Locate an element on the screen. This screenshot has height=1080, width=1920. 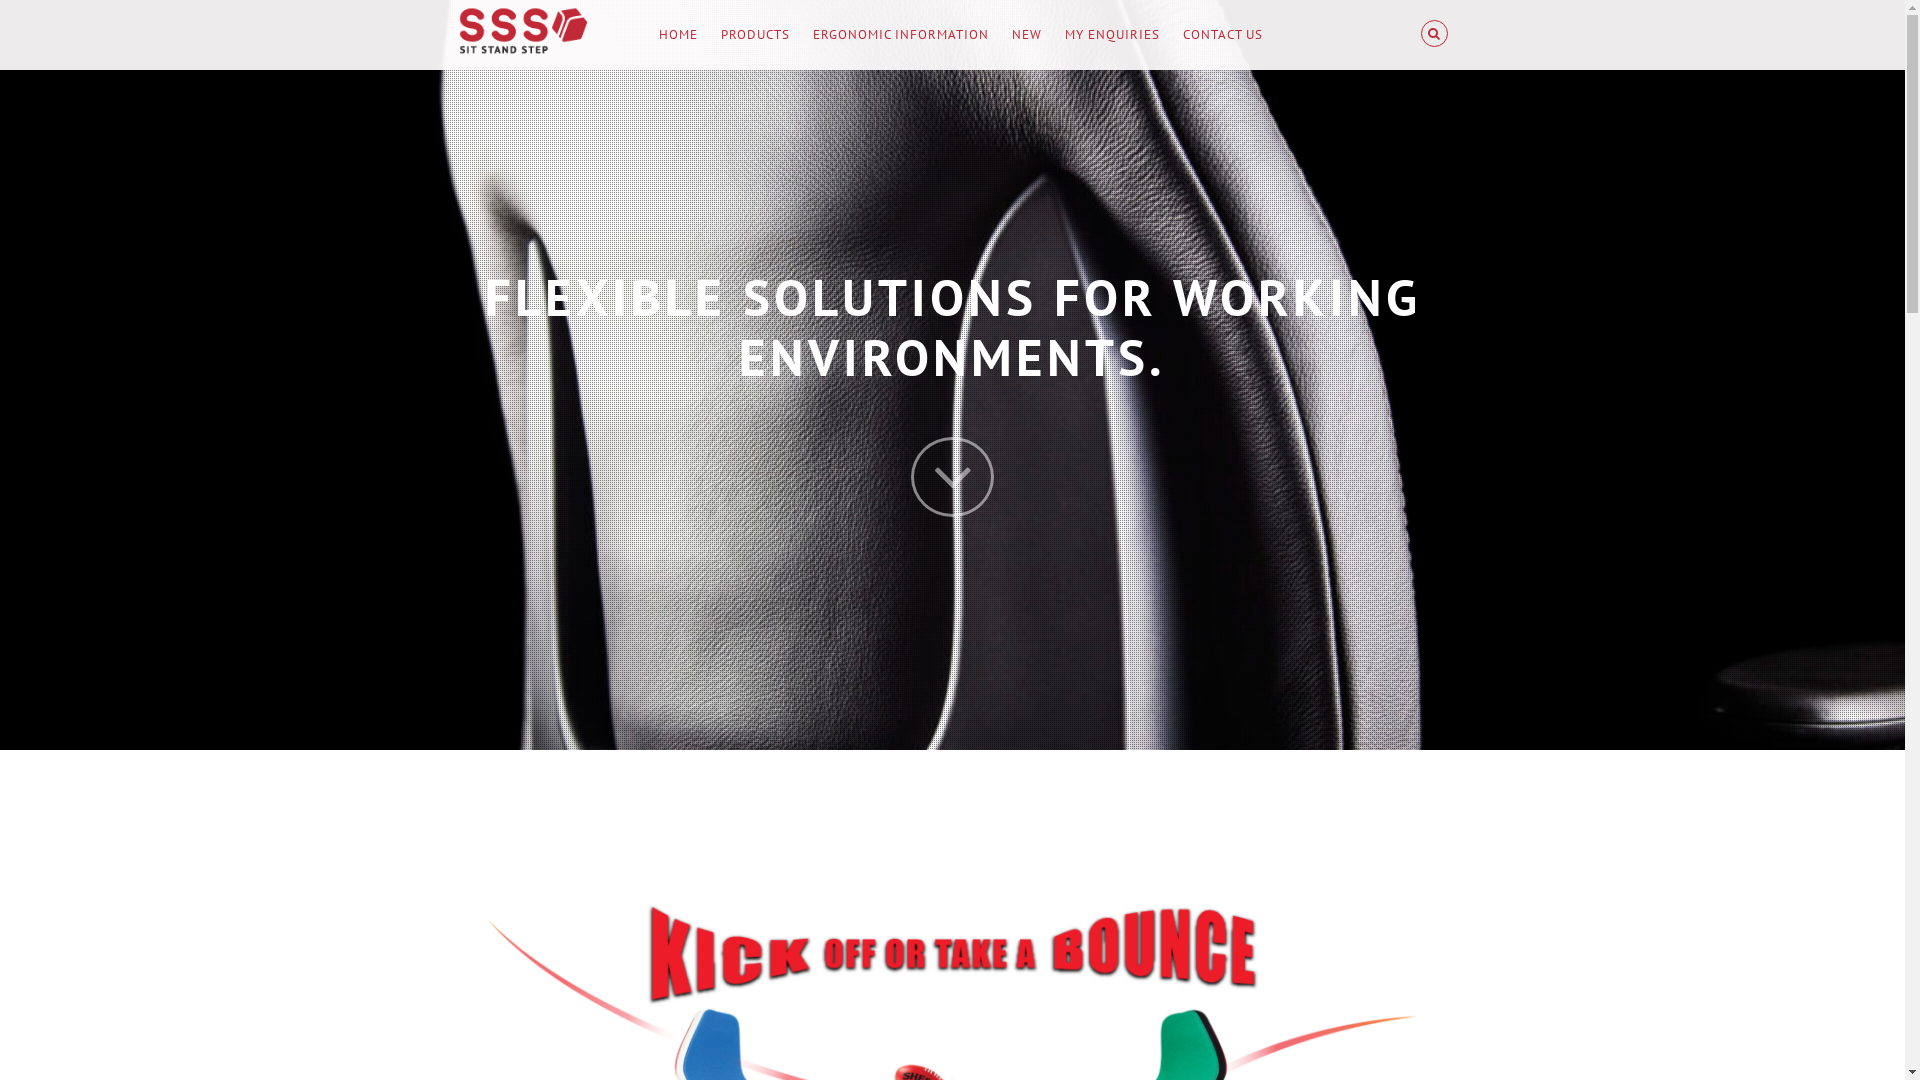
NEW is located at coordinates (1027, 35).